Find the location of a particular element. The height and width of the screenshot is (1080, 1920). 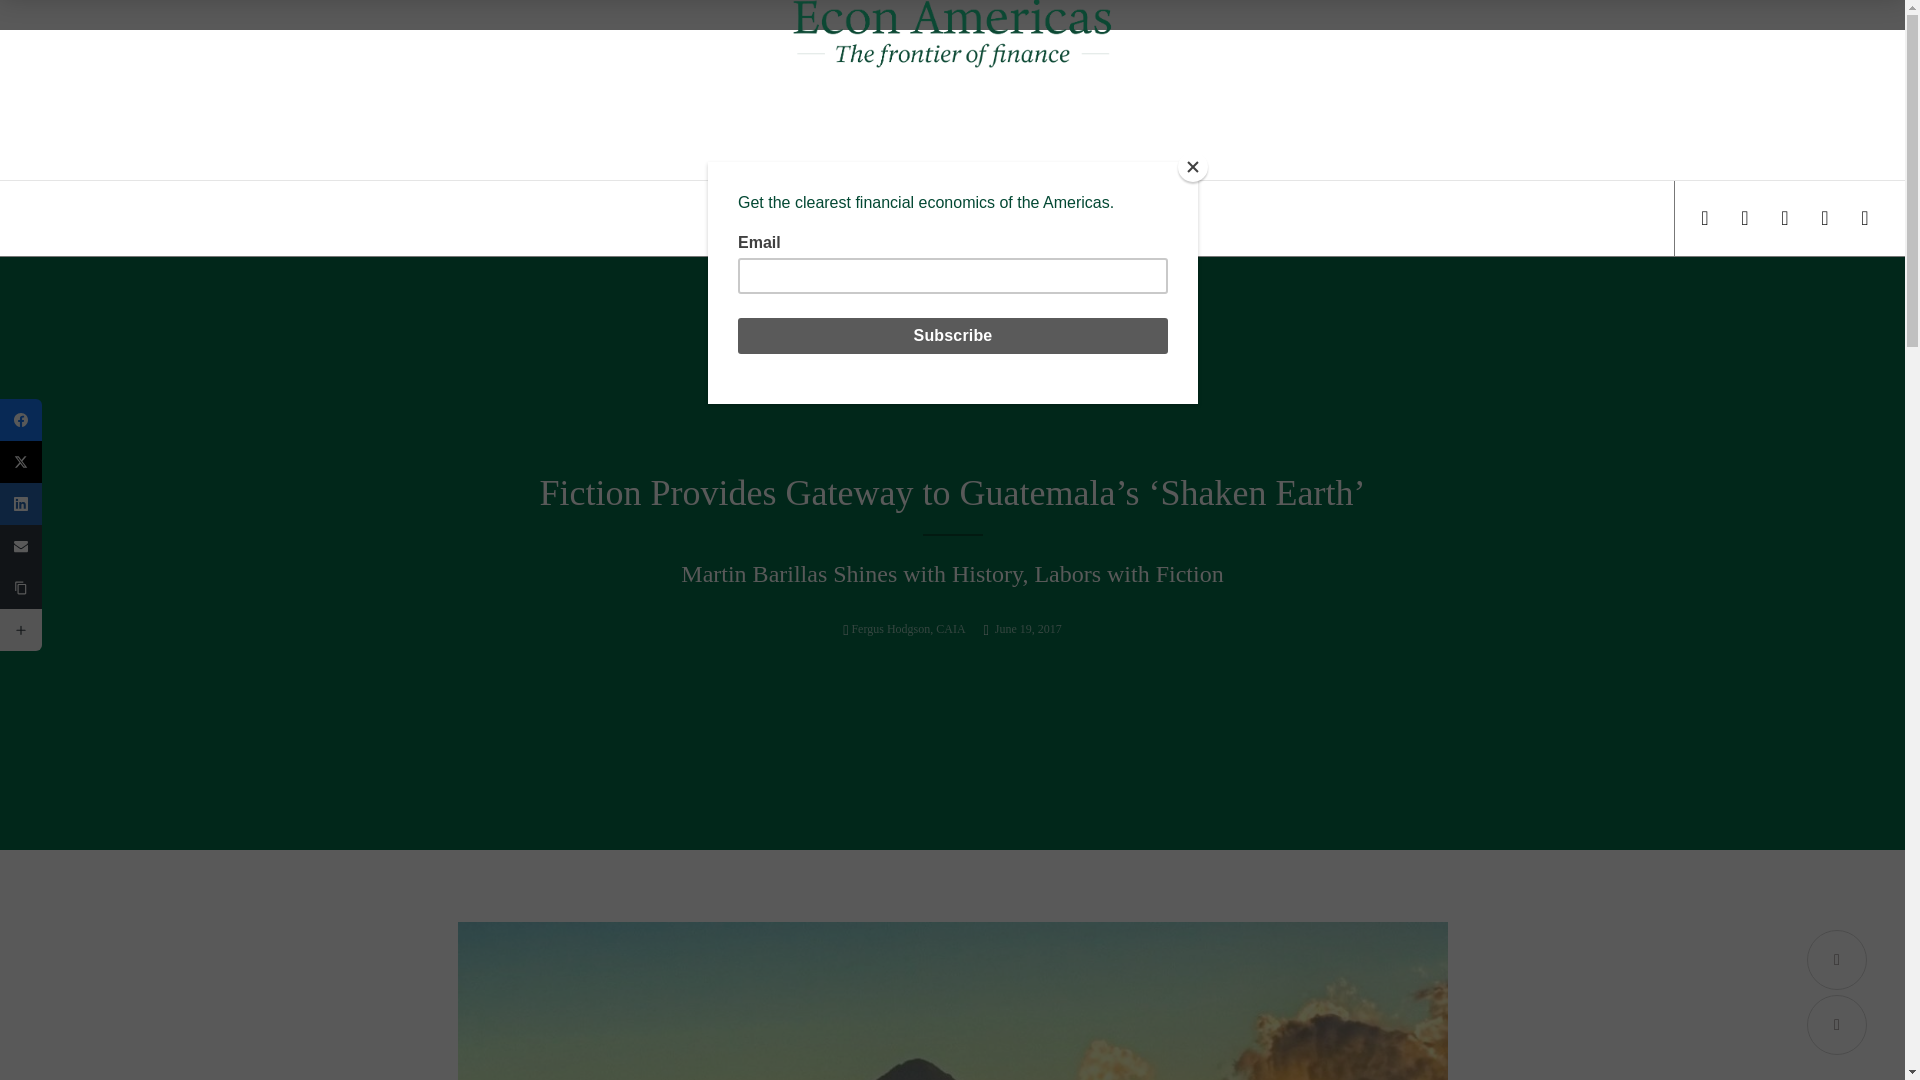

Contact Us is located at coordinates (1140, 218).